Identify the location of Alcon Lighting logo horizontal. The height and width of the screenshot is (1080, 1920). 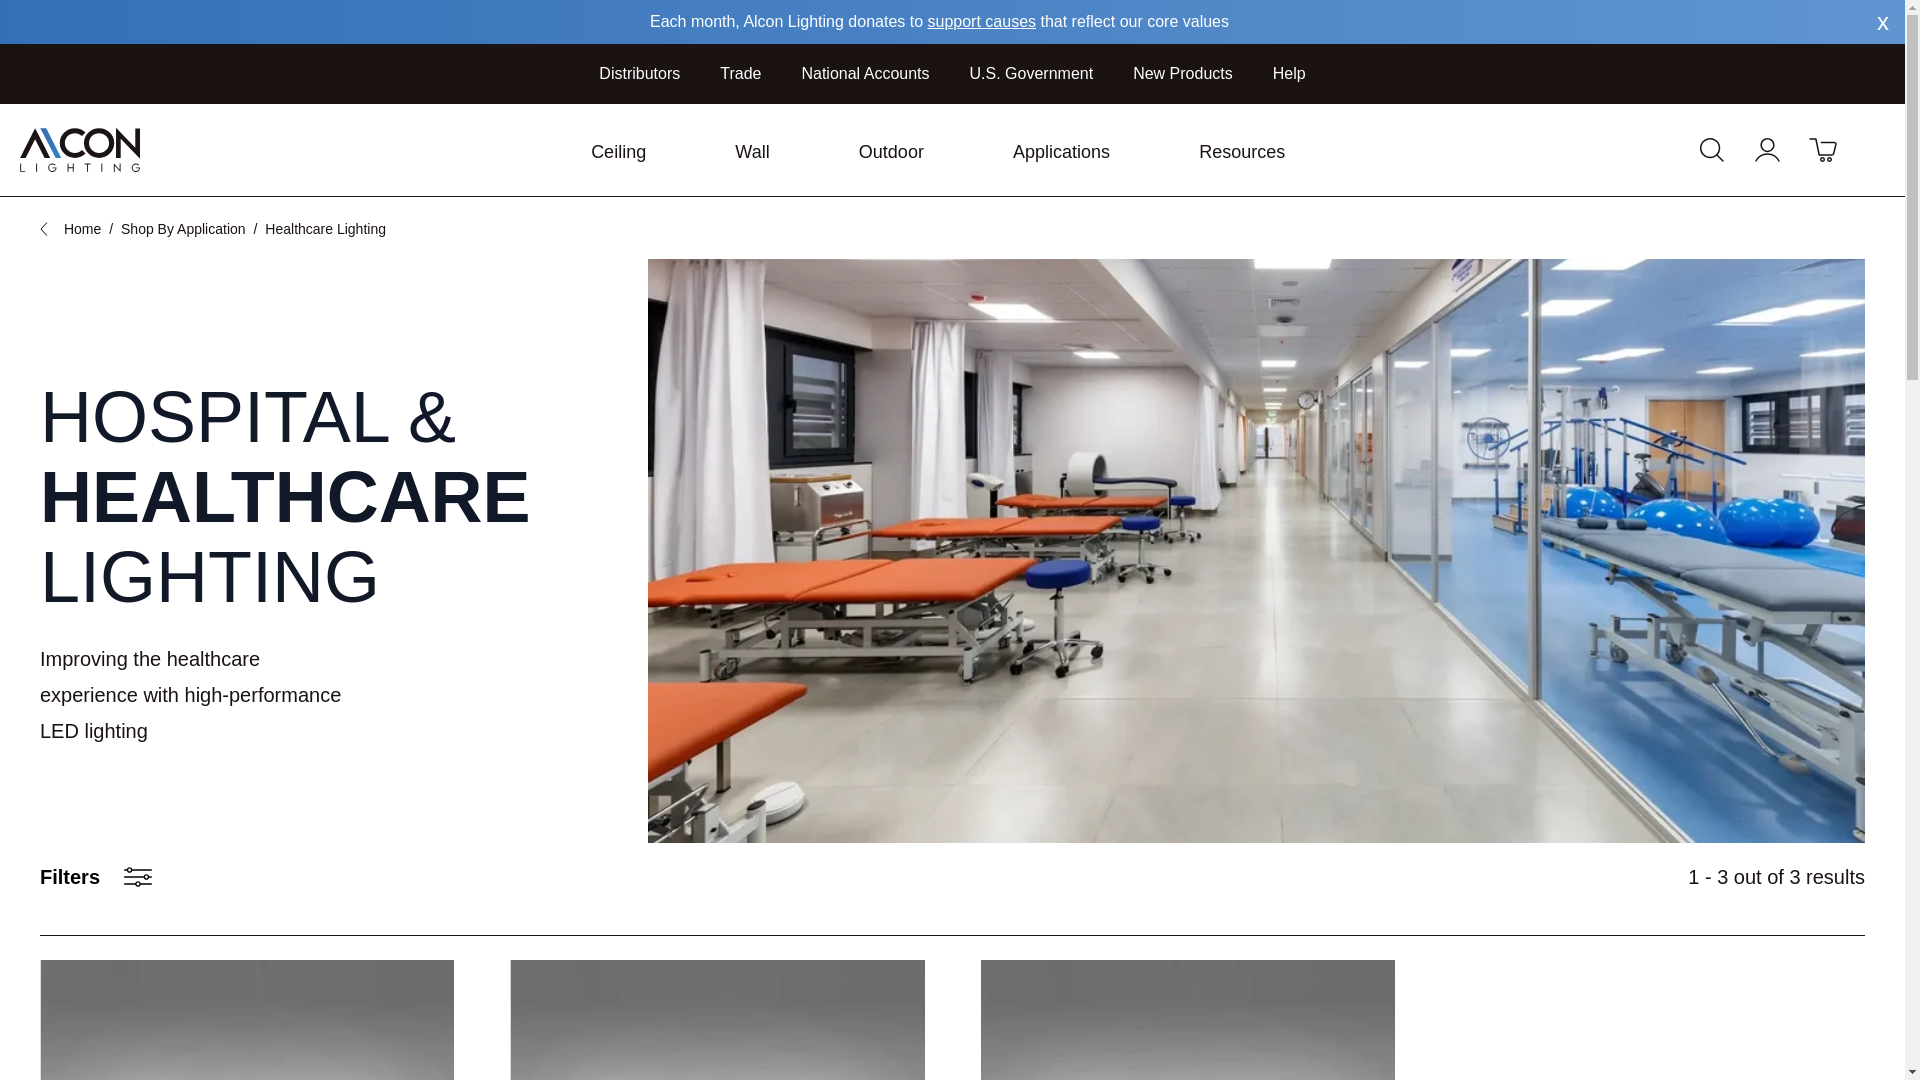
(131, 150).